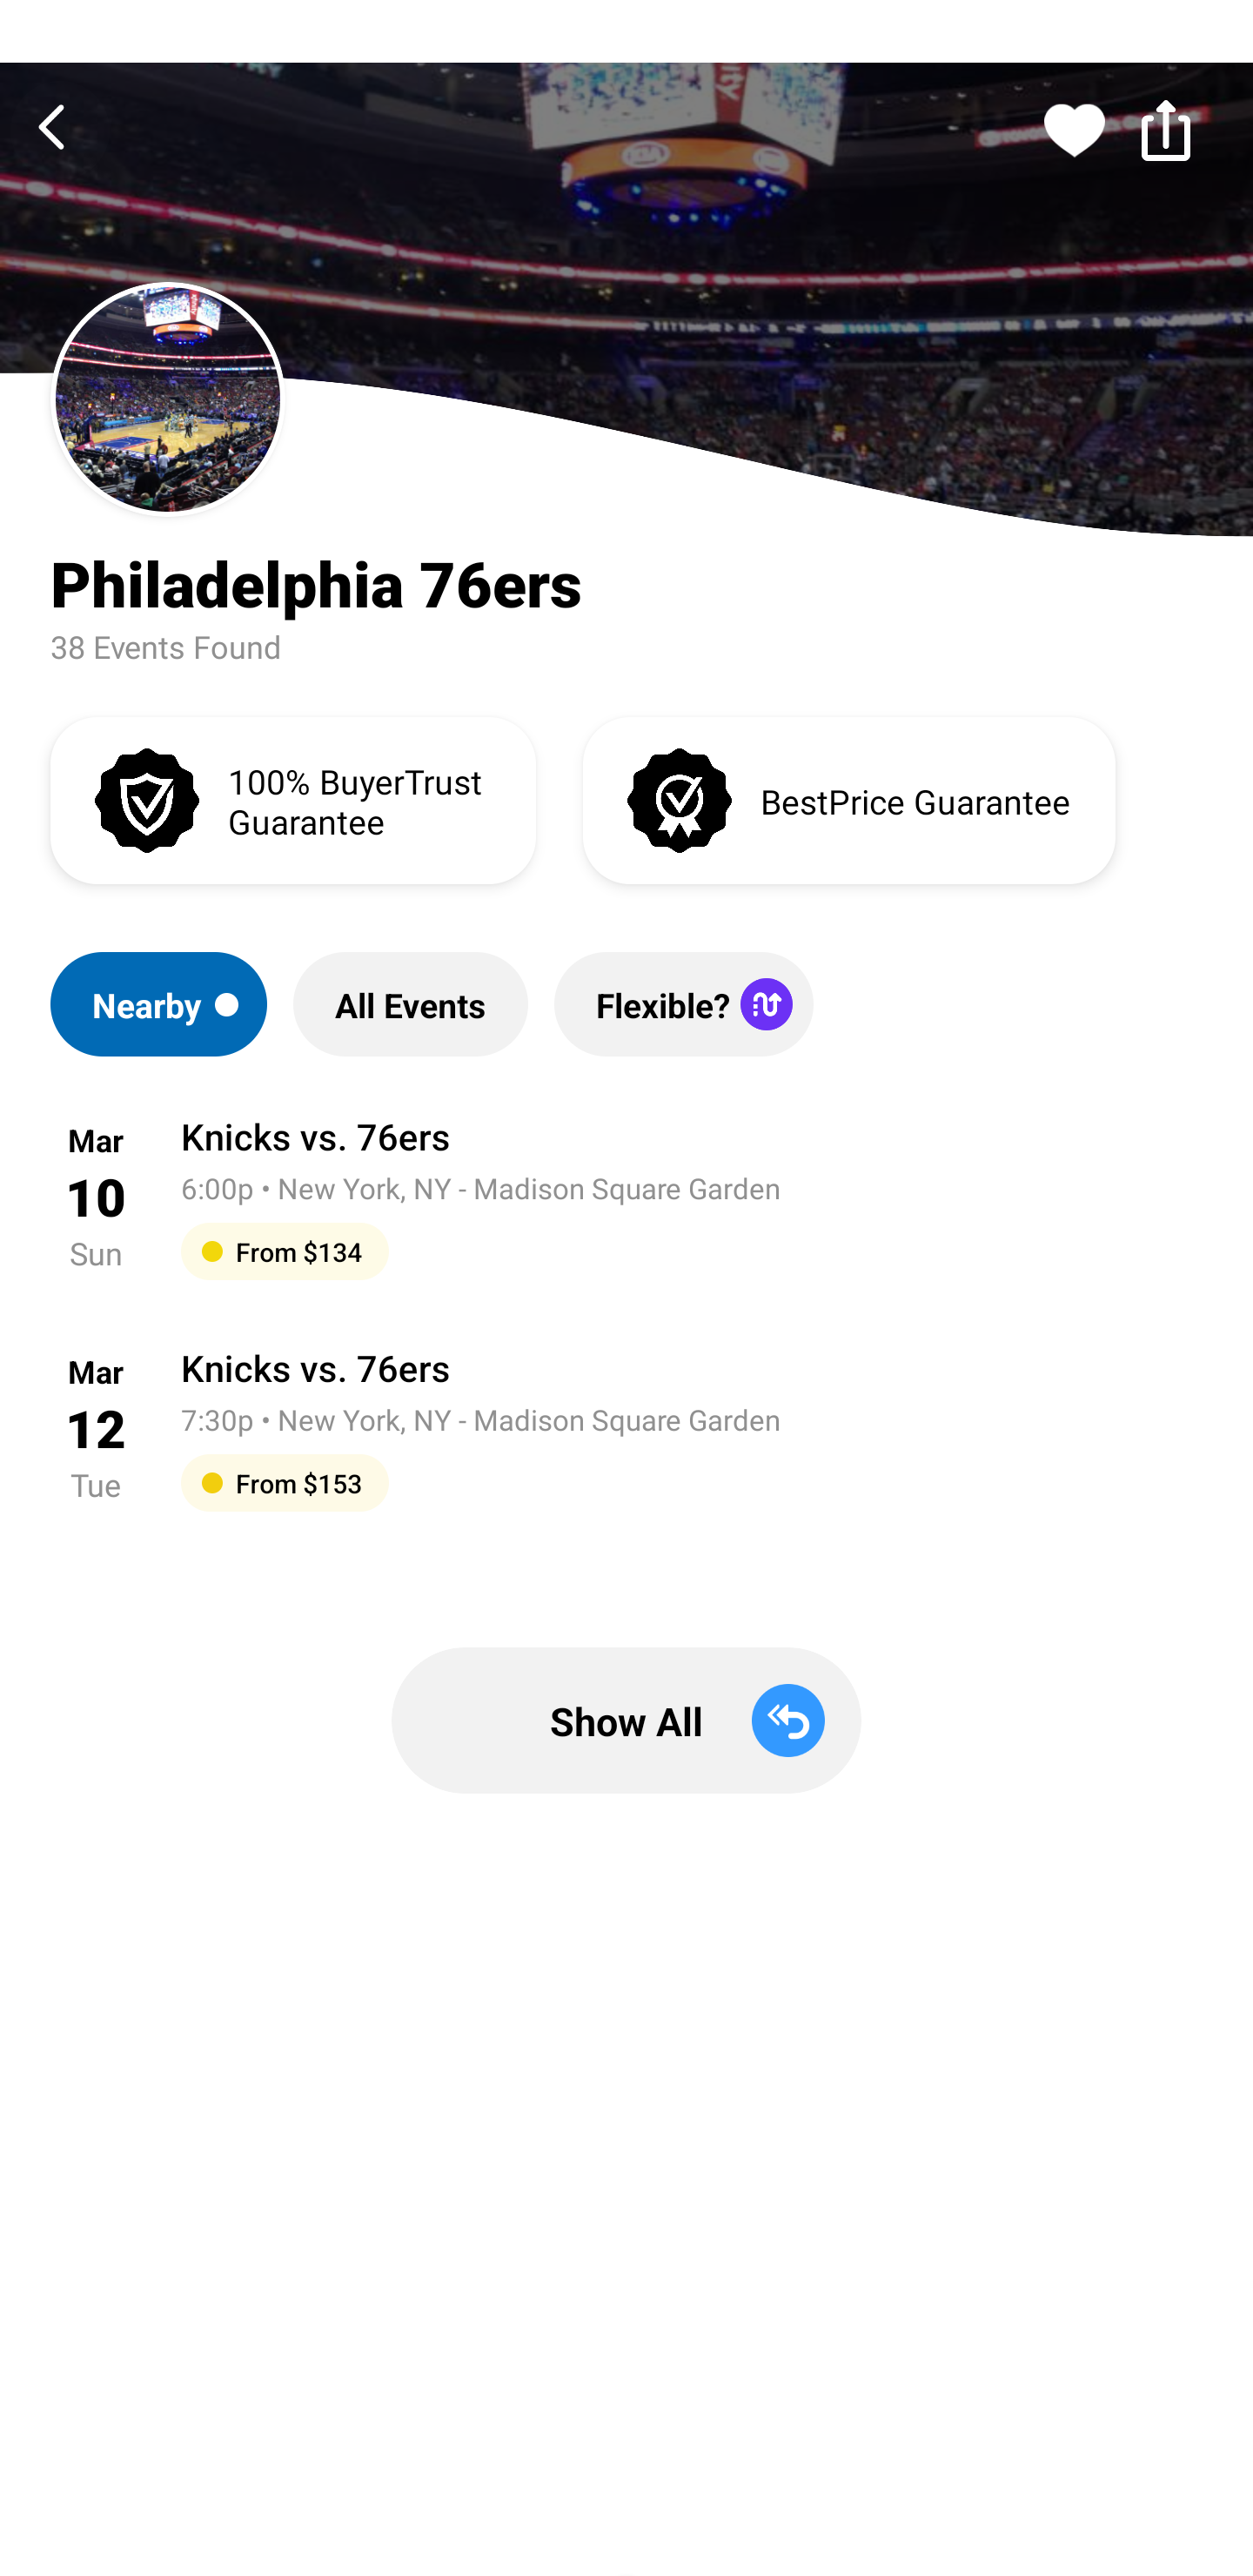 The height and width of the screenshot is (2576, 1253). I want to click on Flexible?, so click(683, 1004).